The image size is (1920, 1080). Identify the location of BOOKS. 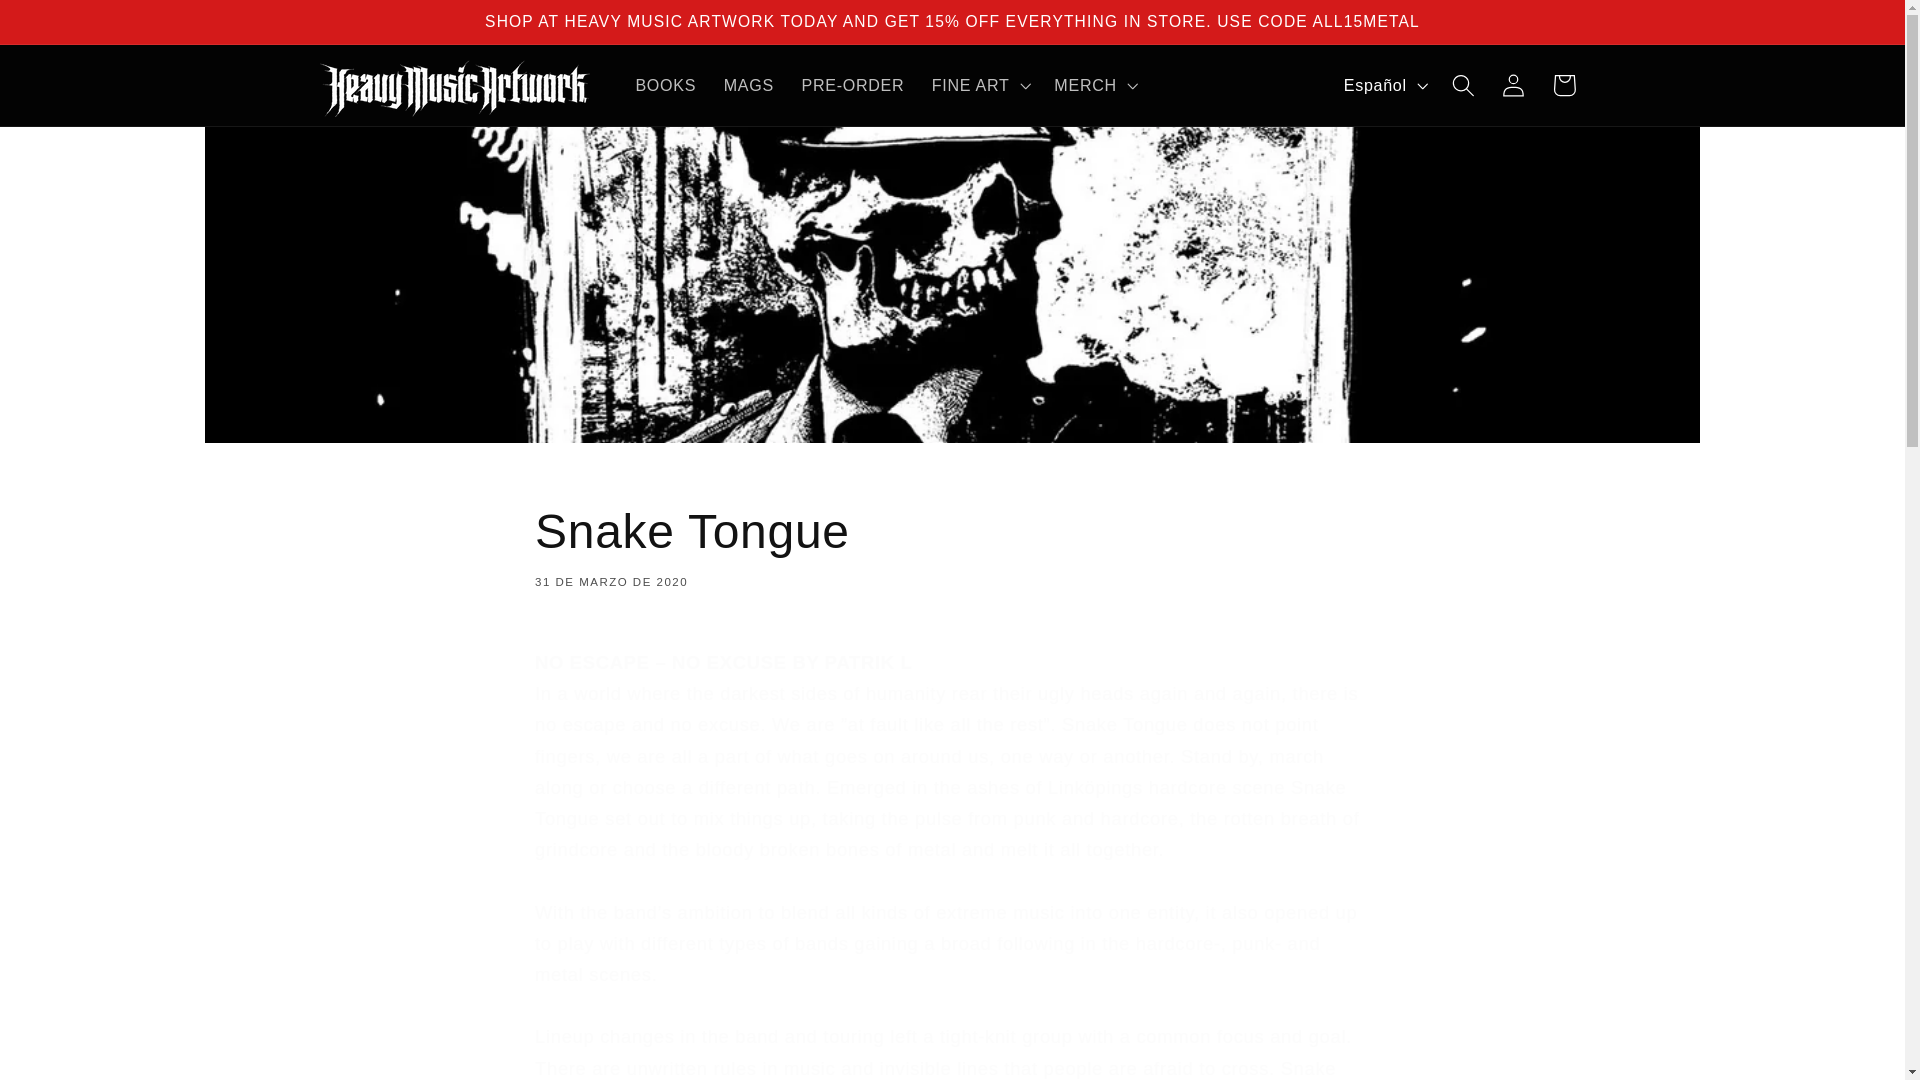
(666, 84).